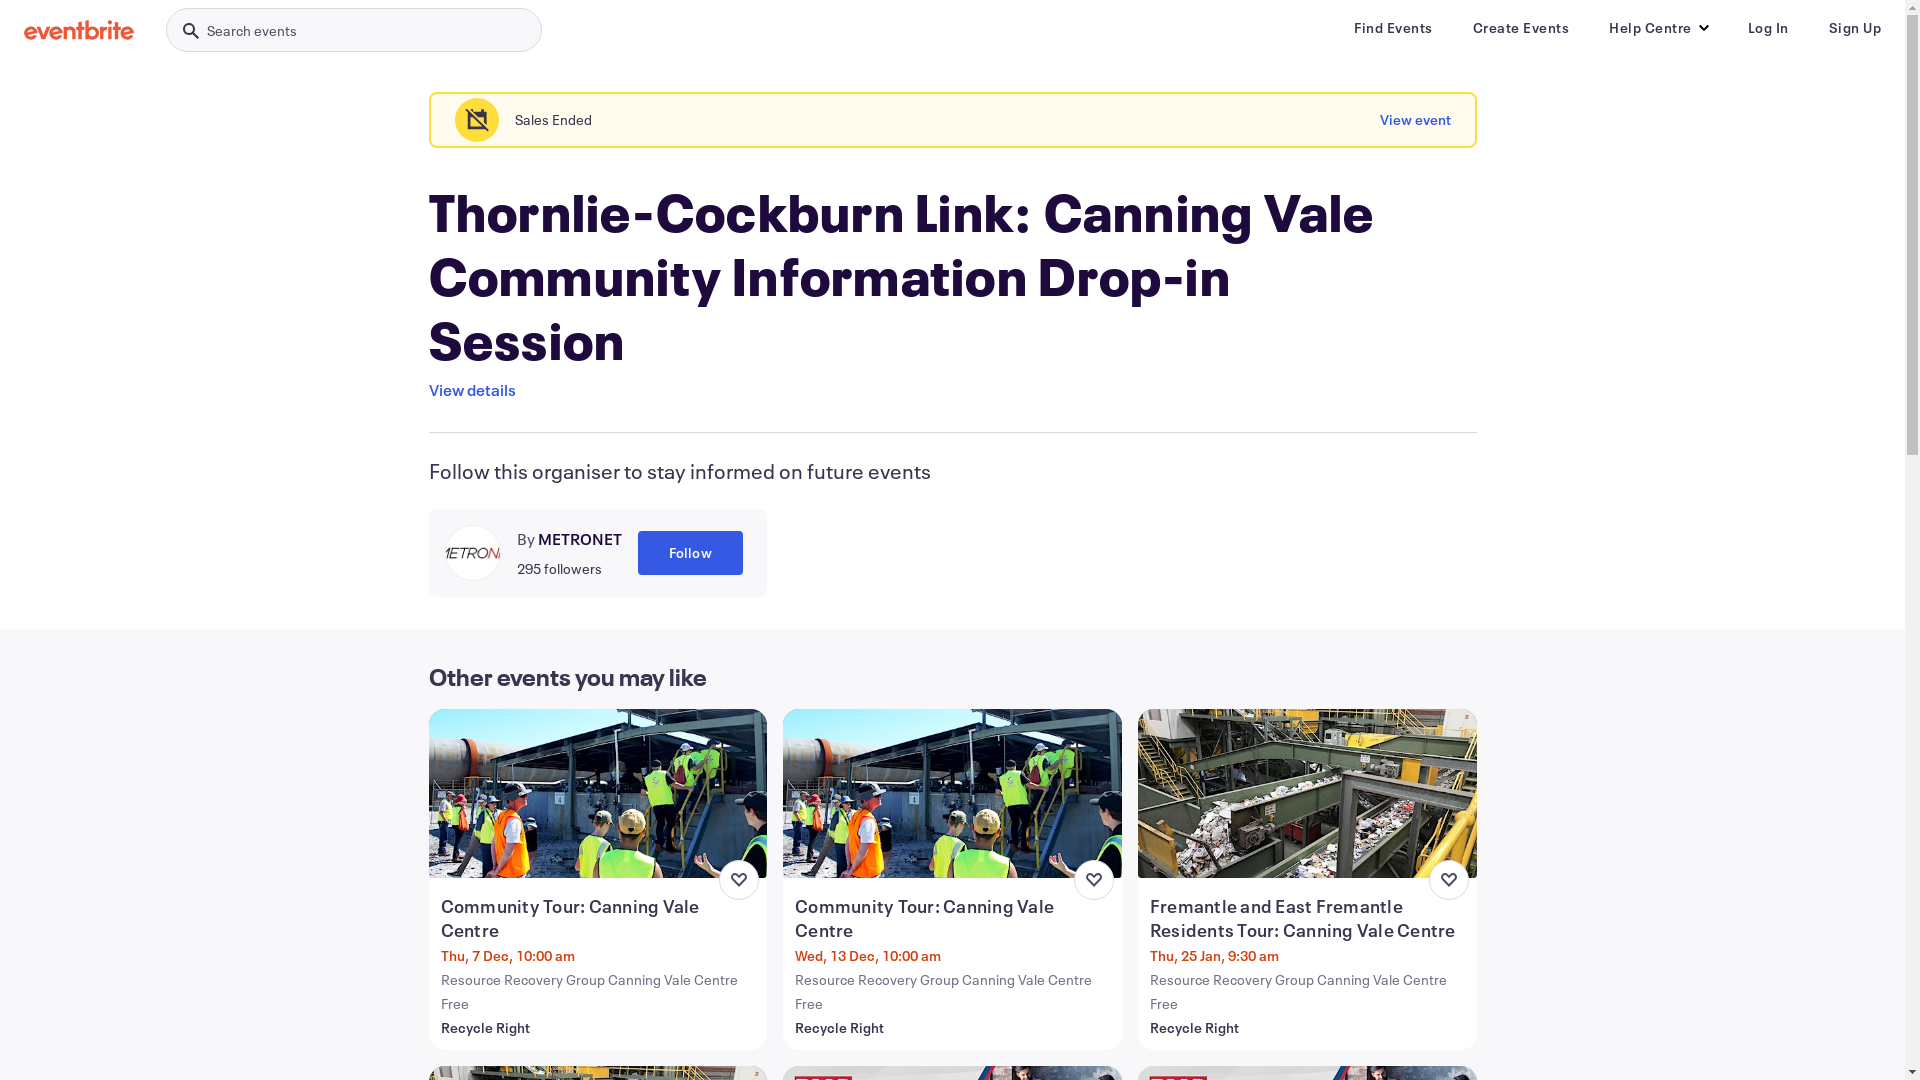 Image resolution: width=1920 pixels, height=1080 pixels. What do you see at coordinates (1520, 28) in the screenshot?
I see `Create Events` at bounding box center [1520, 28].